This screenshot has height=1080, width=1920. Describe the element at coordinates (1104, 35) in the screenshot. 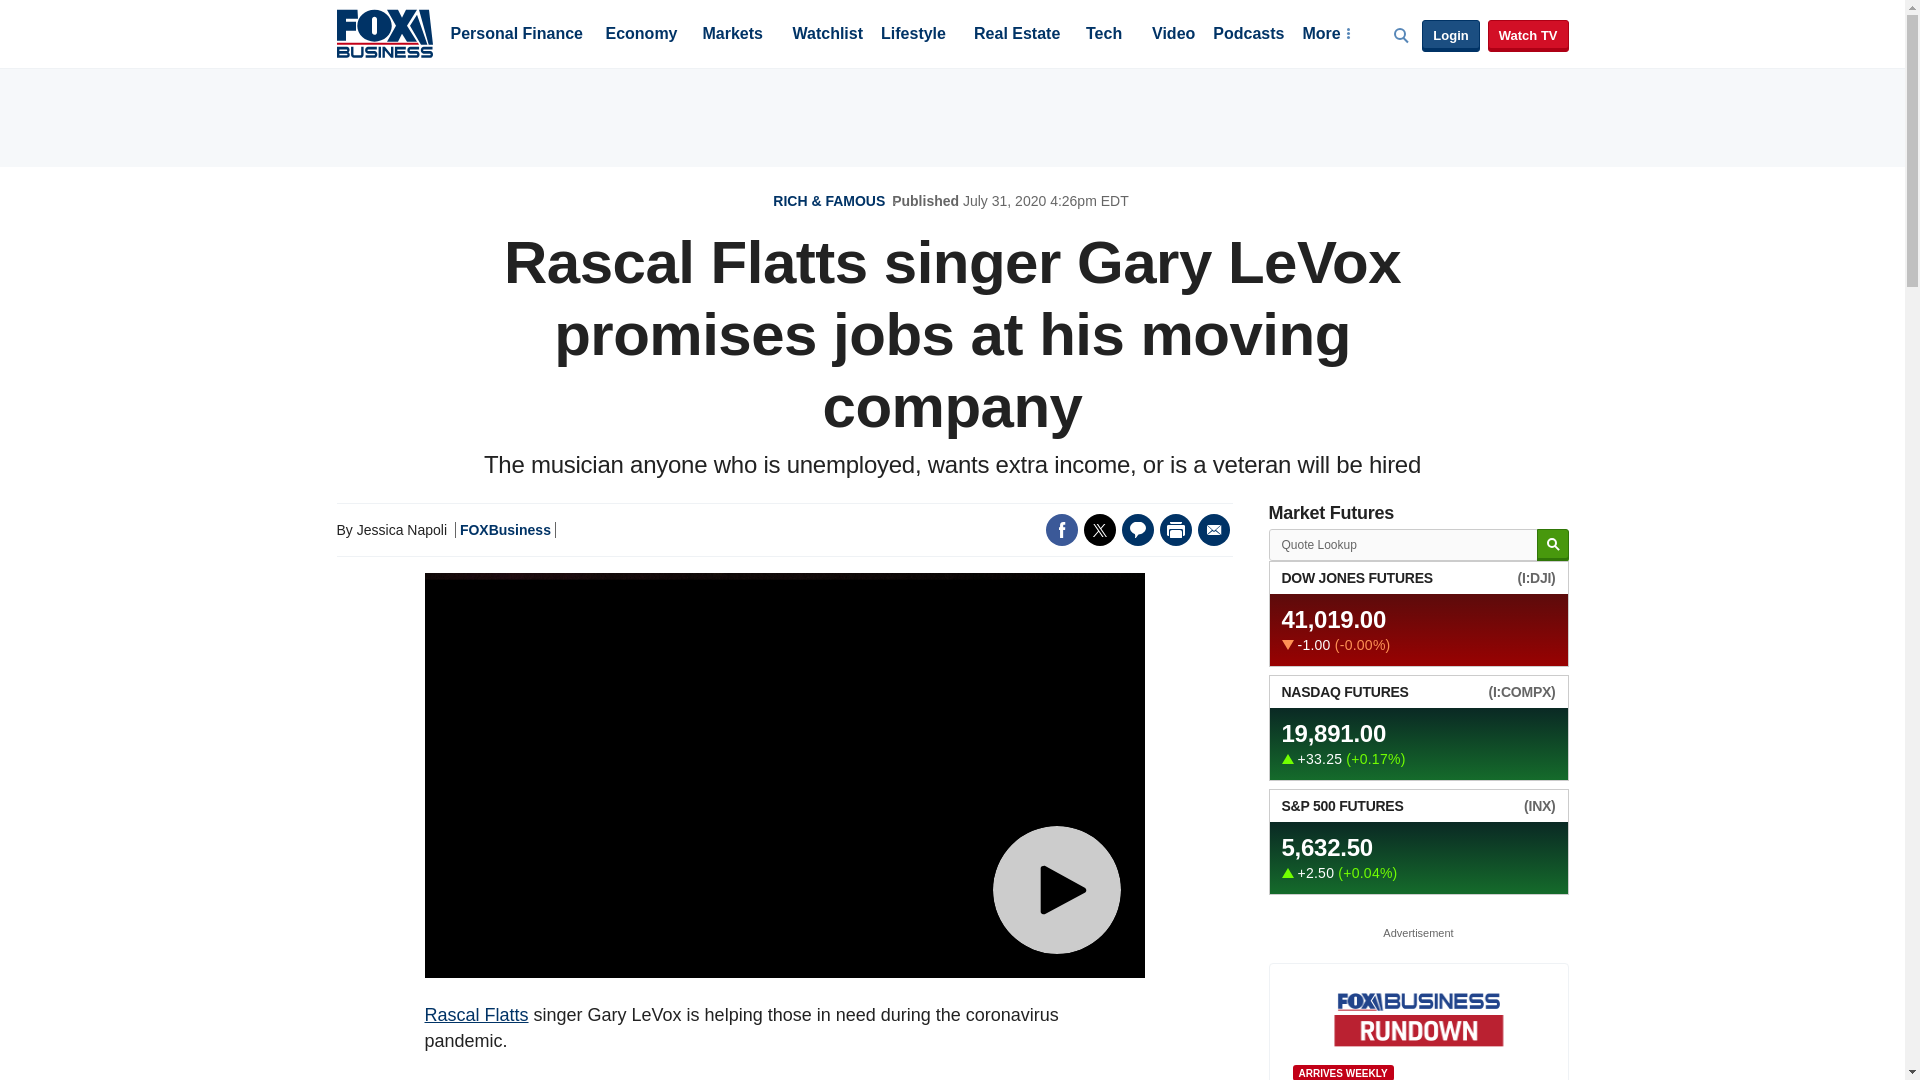

I see `Tech` at that location.